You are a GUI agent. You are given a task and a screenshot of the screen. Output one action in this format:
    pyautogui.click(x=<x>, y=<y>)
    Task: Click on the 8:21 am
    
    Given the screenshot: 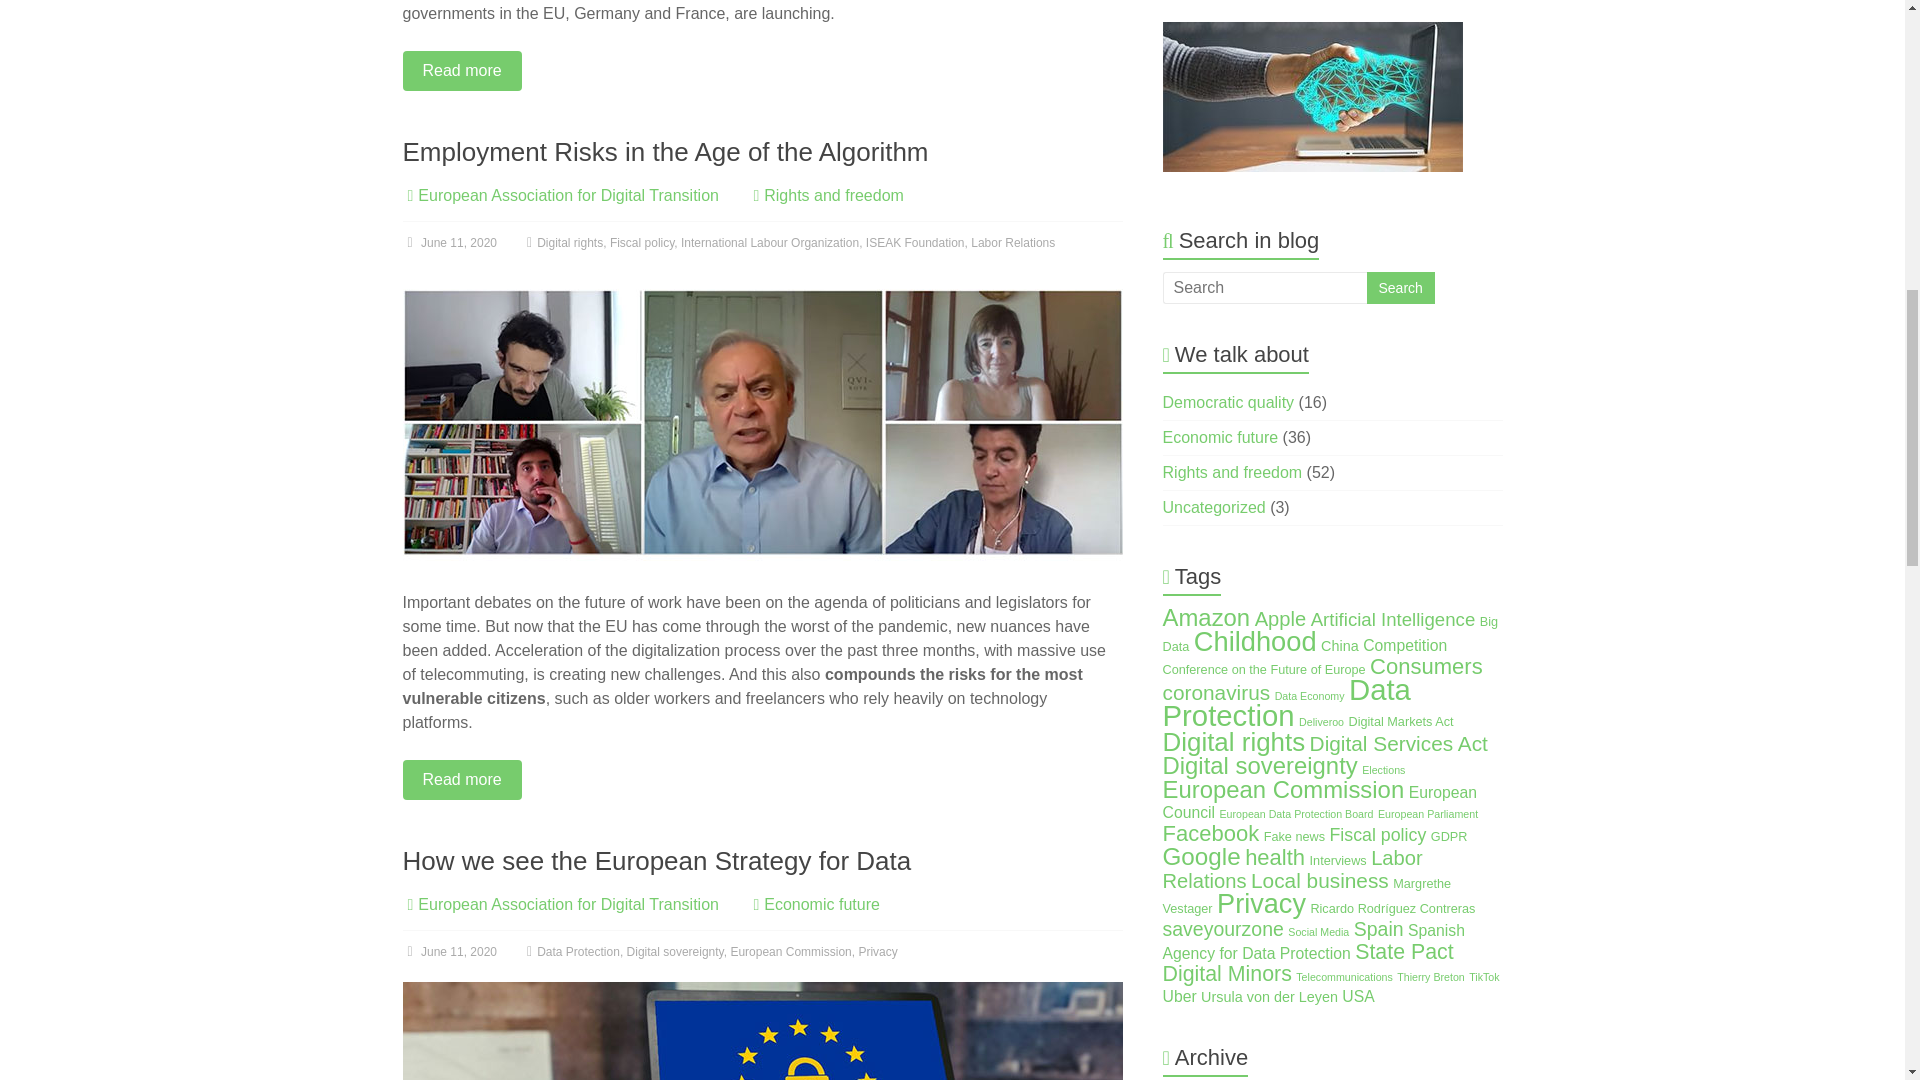 What is the action you would take?
    pyautogui.click(x=449, y=952)
    